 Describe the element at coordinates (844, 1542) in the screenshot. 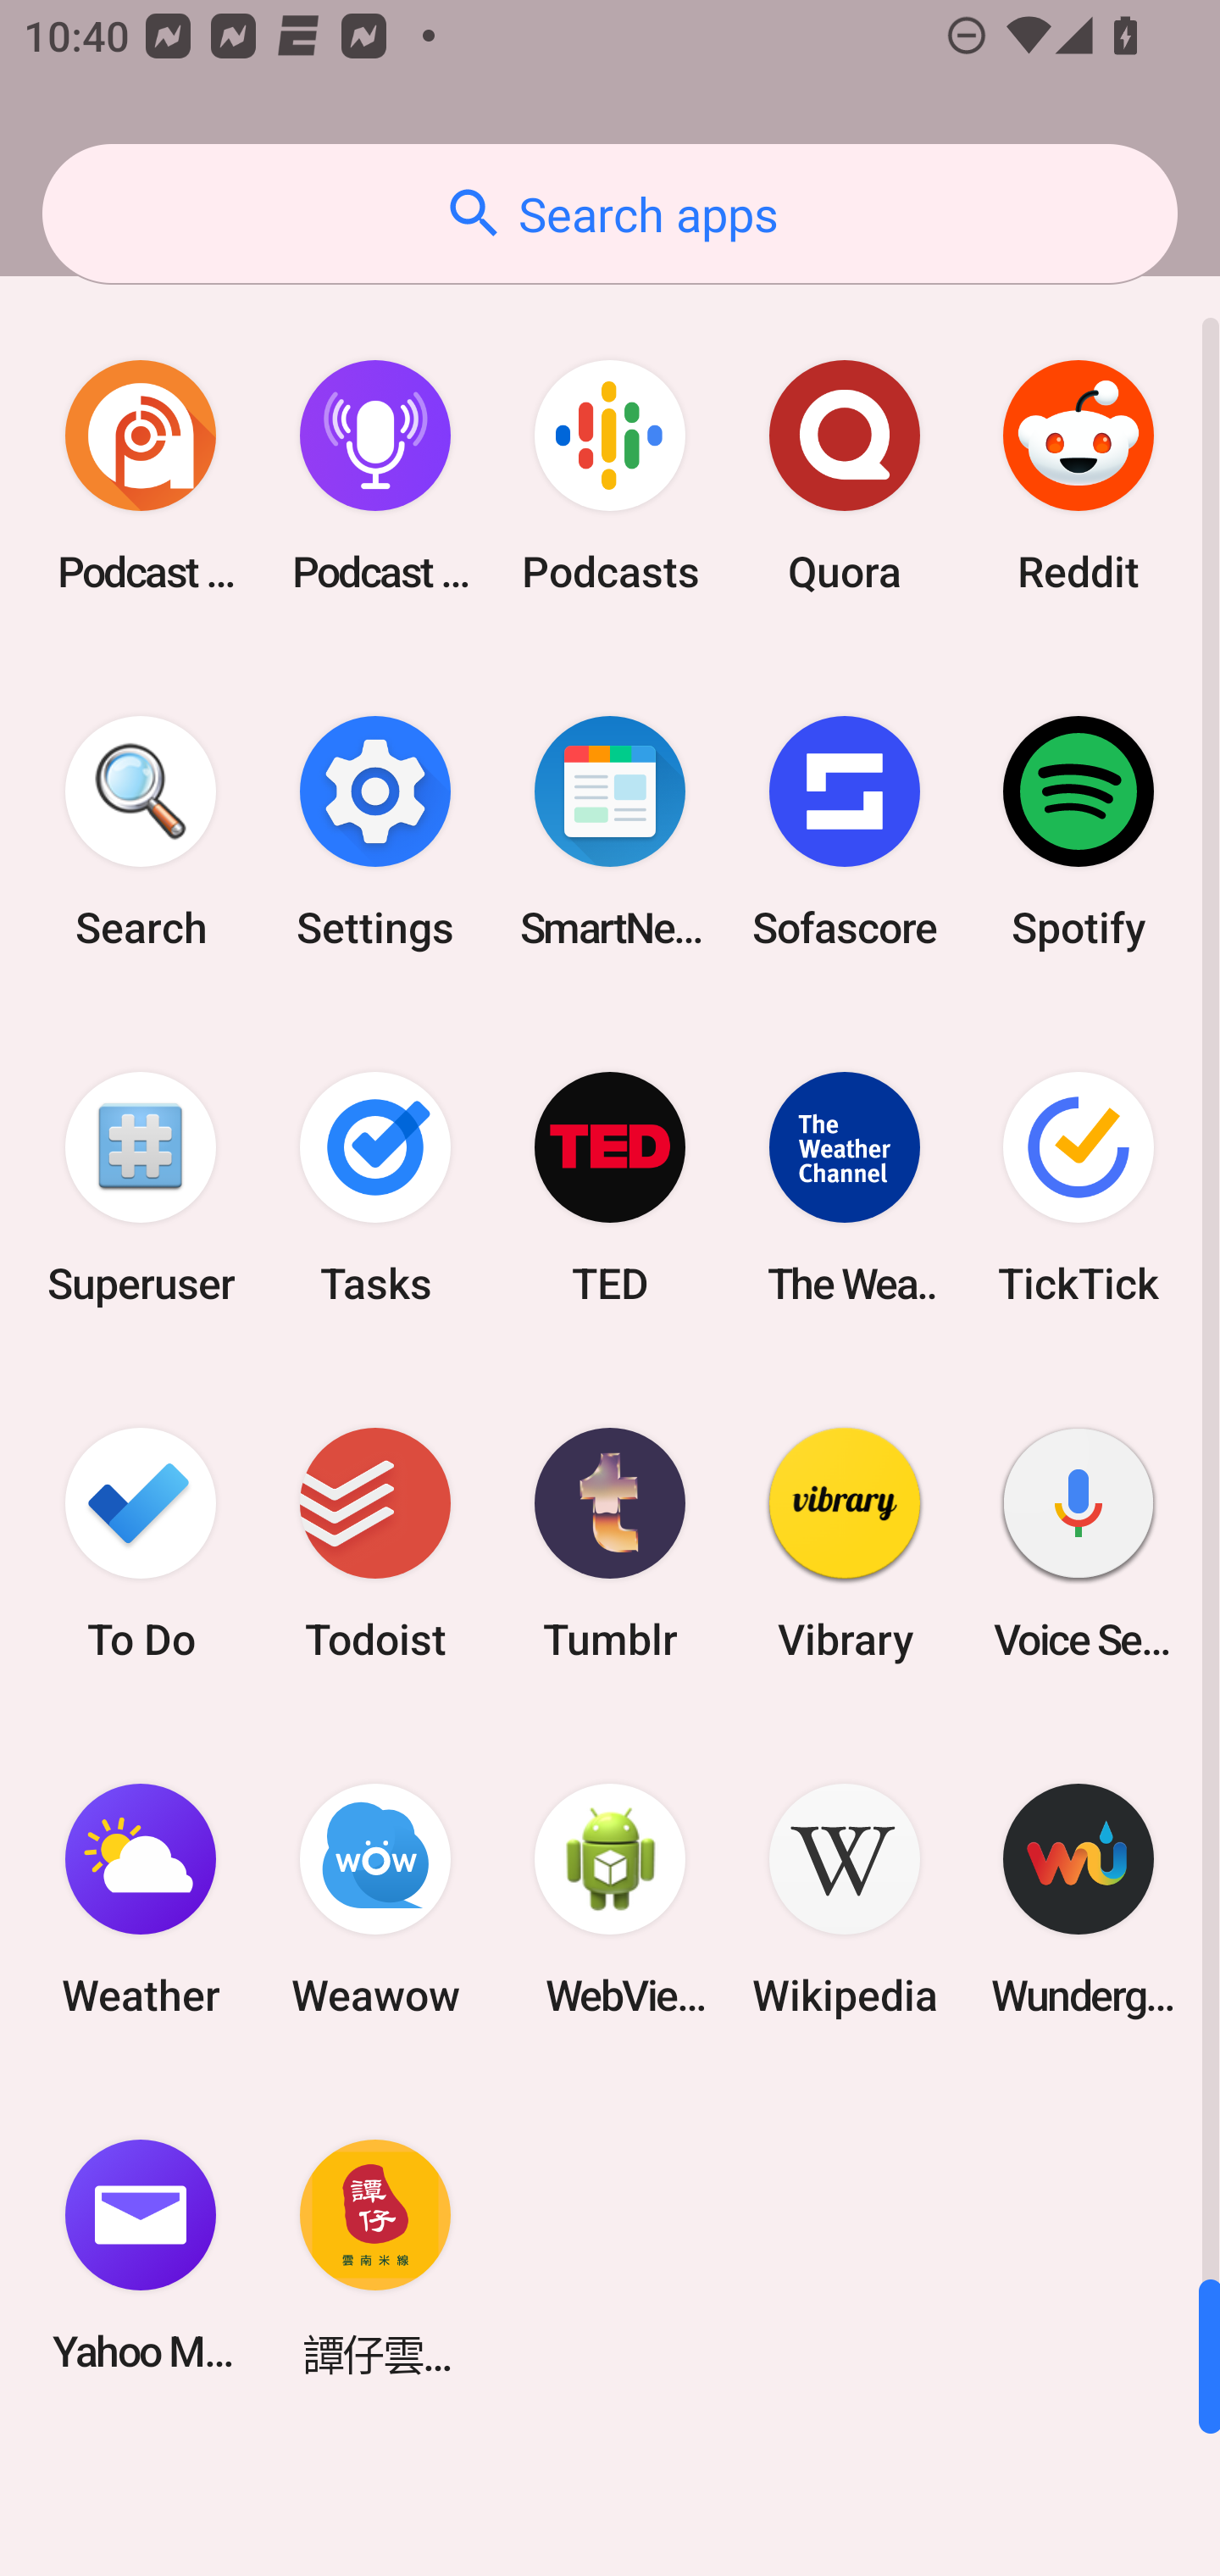

I see `Vibrary` at that location.